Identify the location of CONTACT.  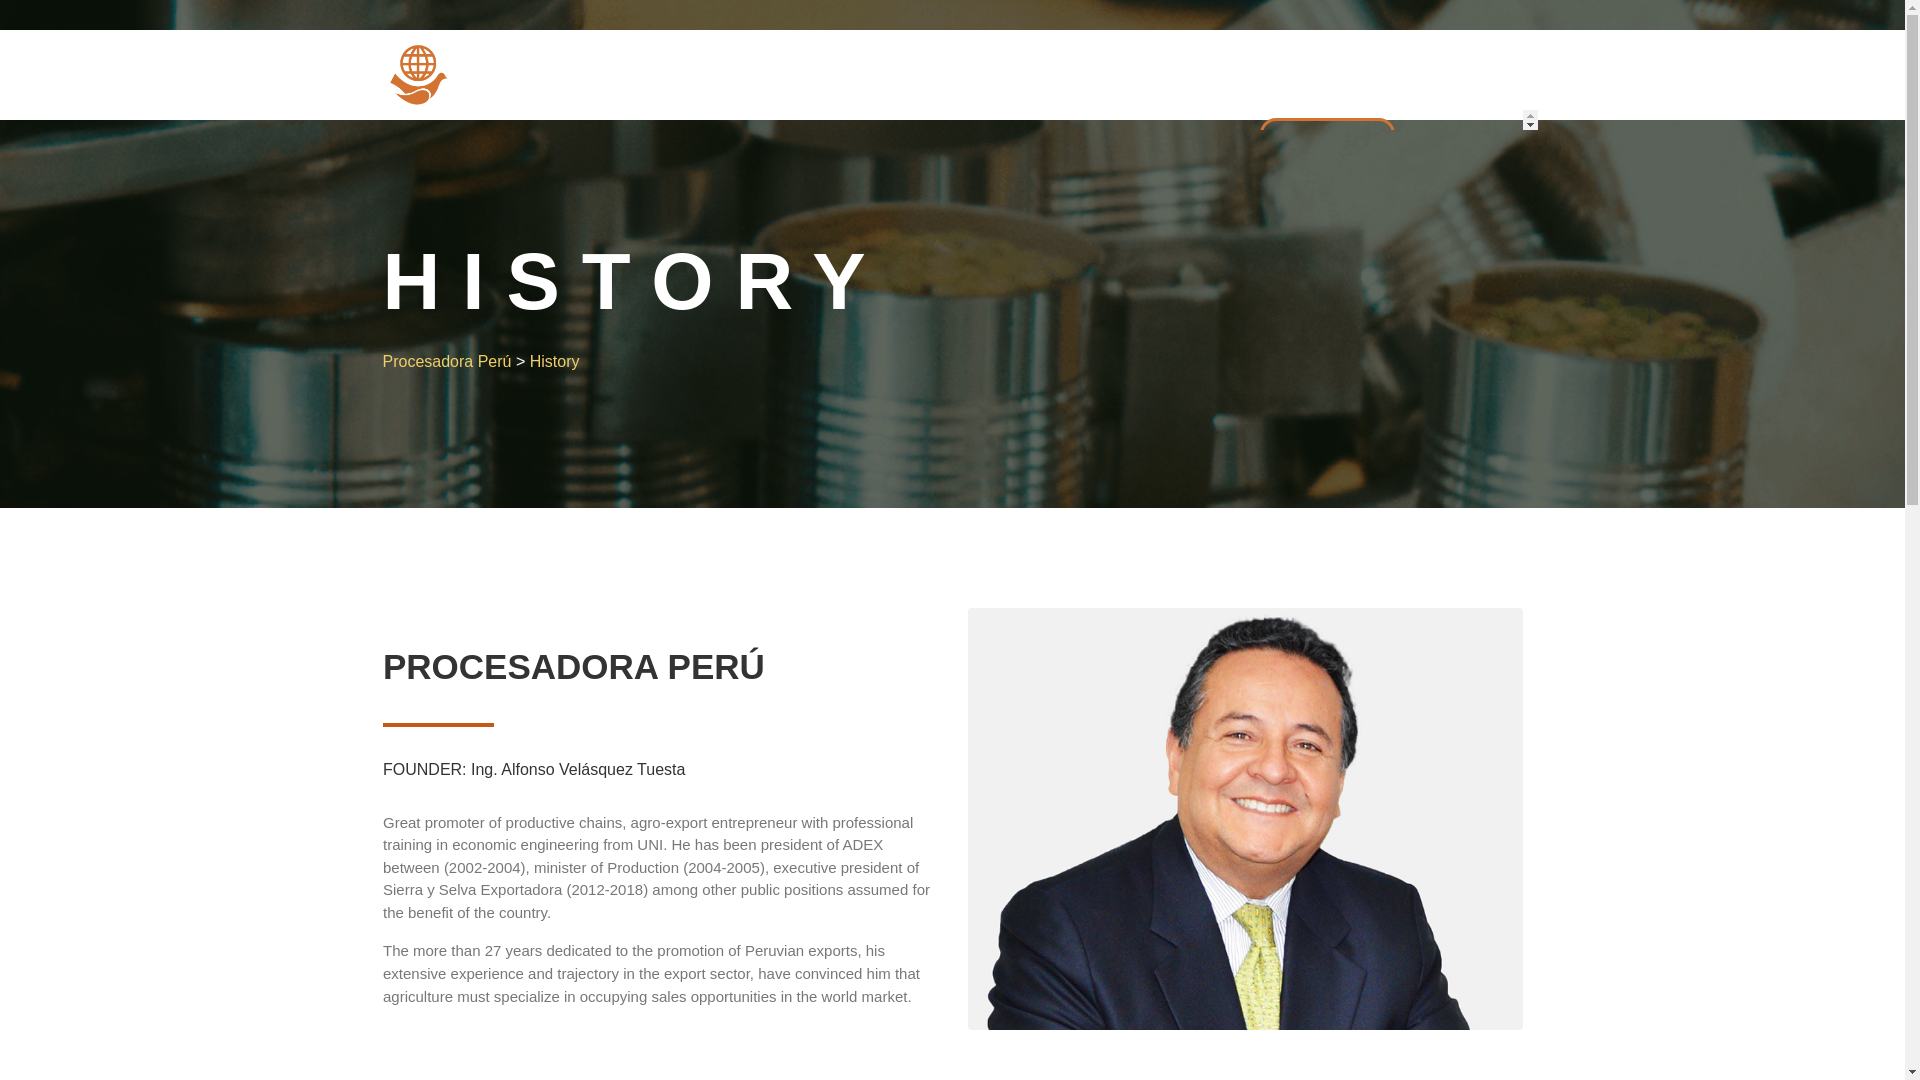
(1327, 140).